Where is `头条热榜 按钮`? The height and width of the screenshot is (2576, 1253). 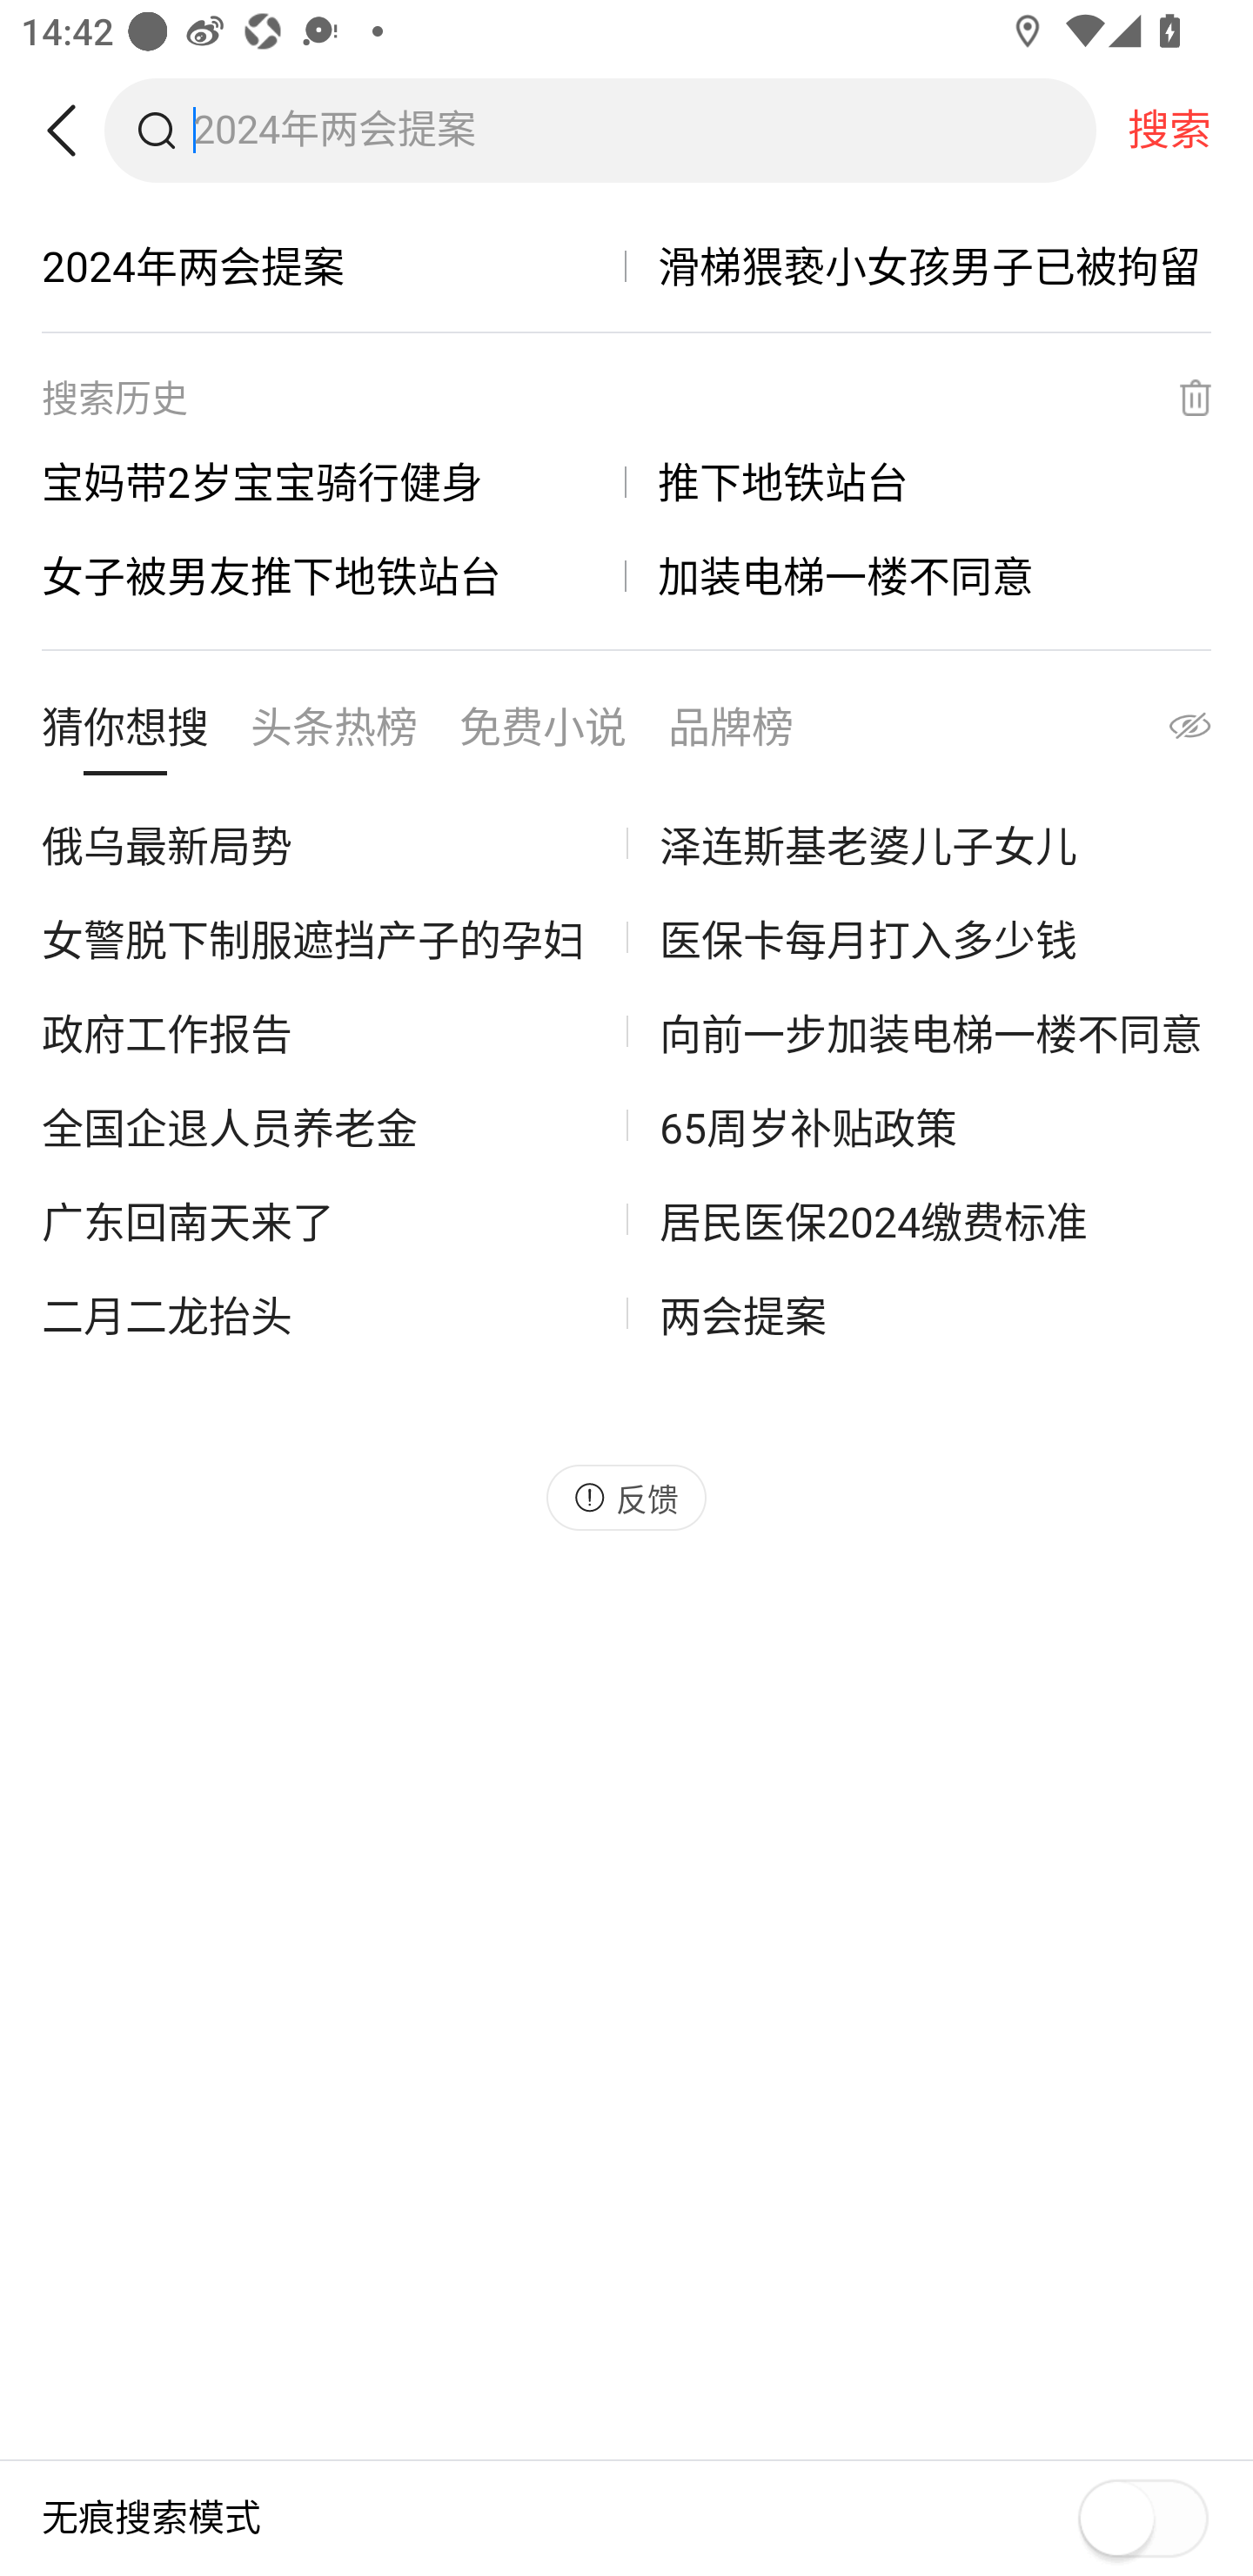
头条热榜 按钮 is located at coordinates (334, 734).